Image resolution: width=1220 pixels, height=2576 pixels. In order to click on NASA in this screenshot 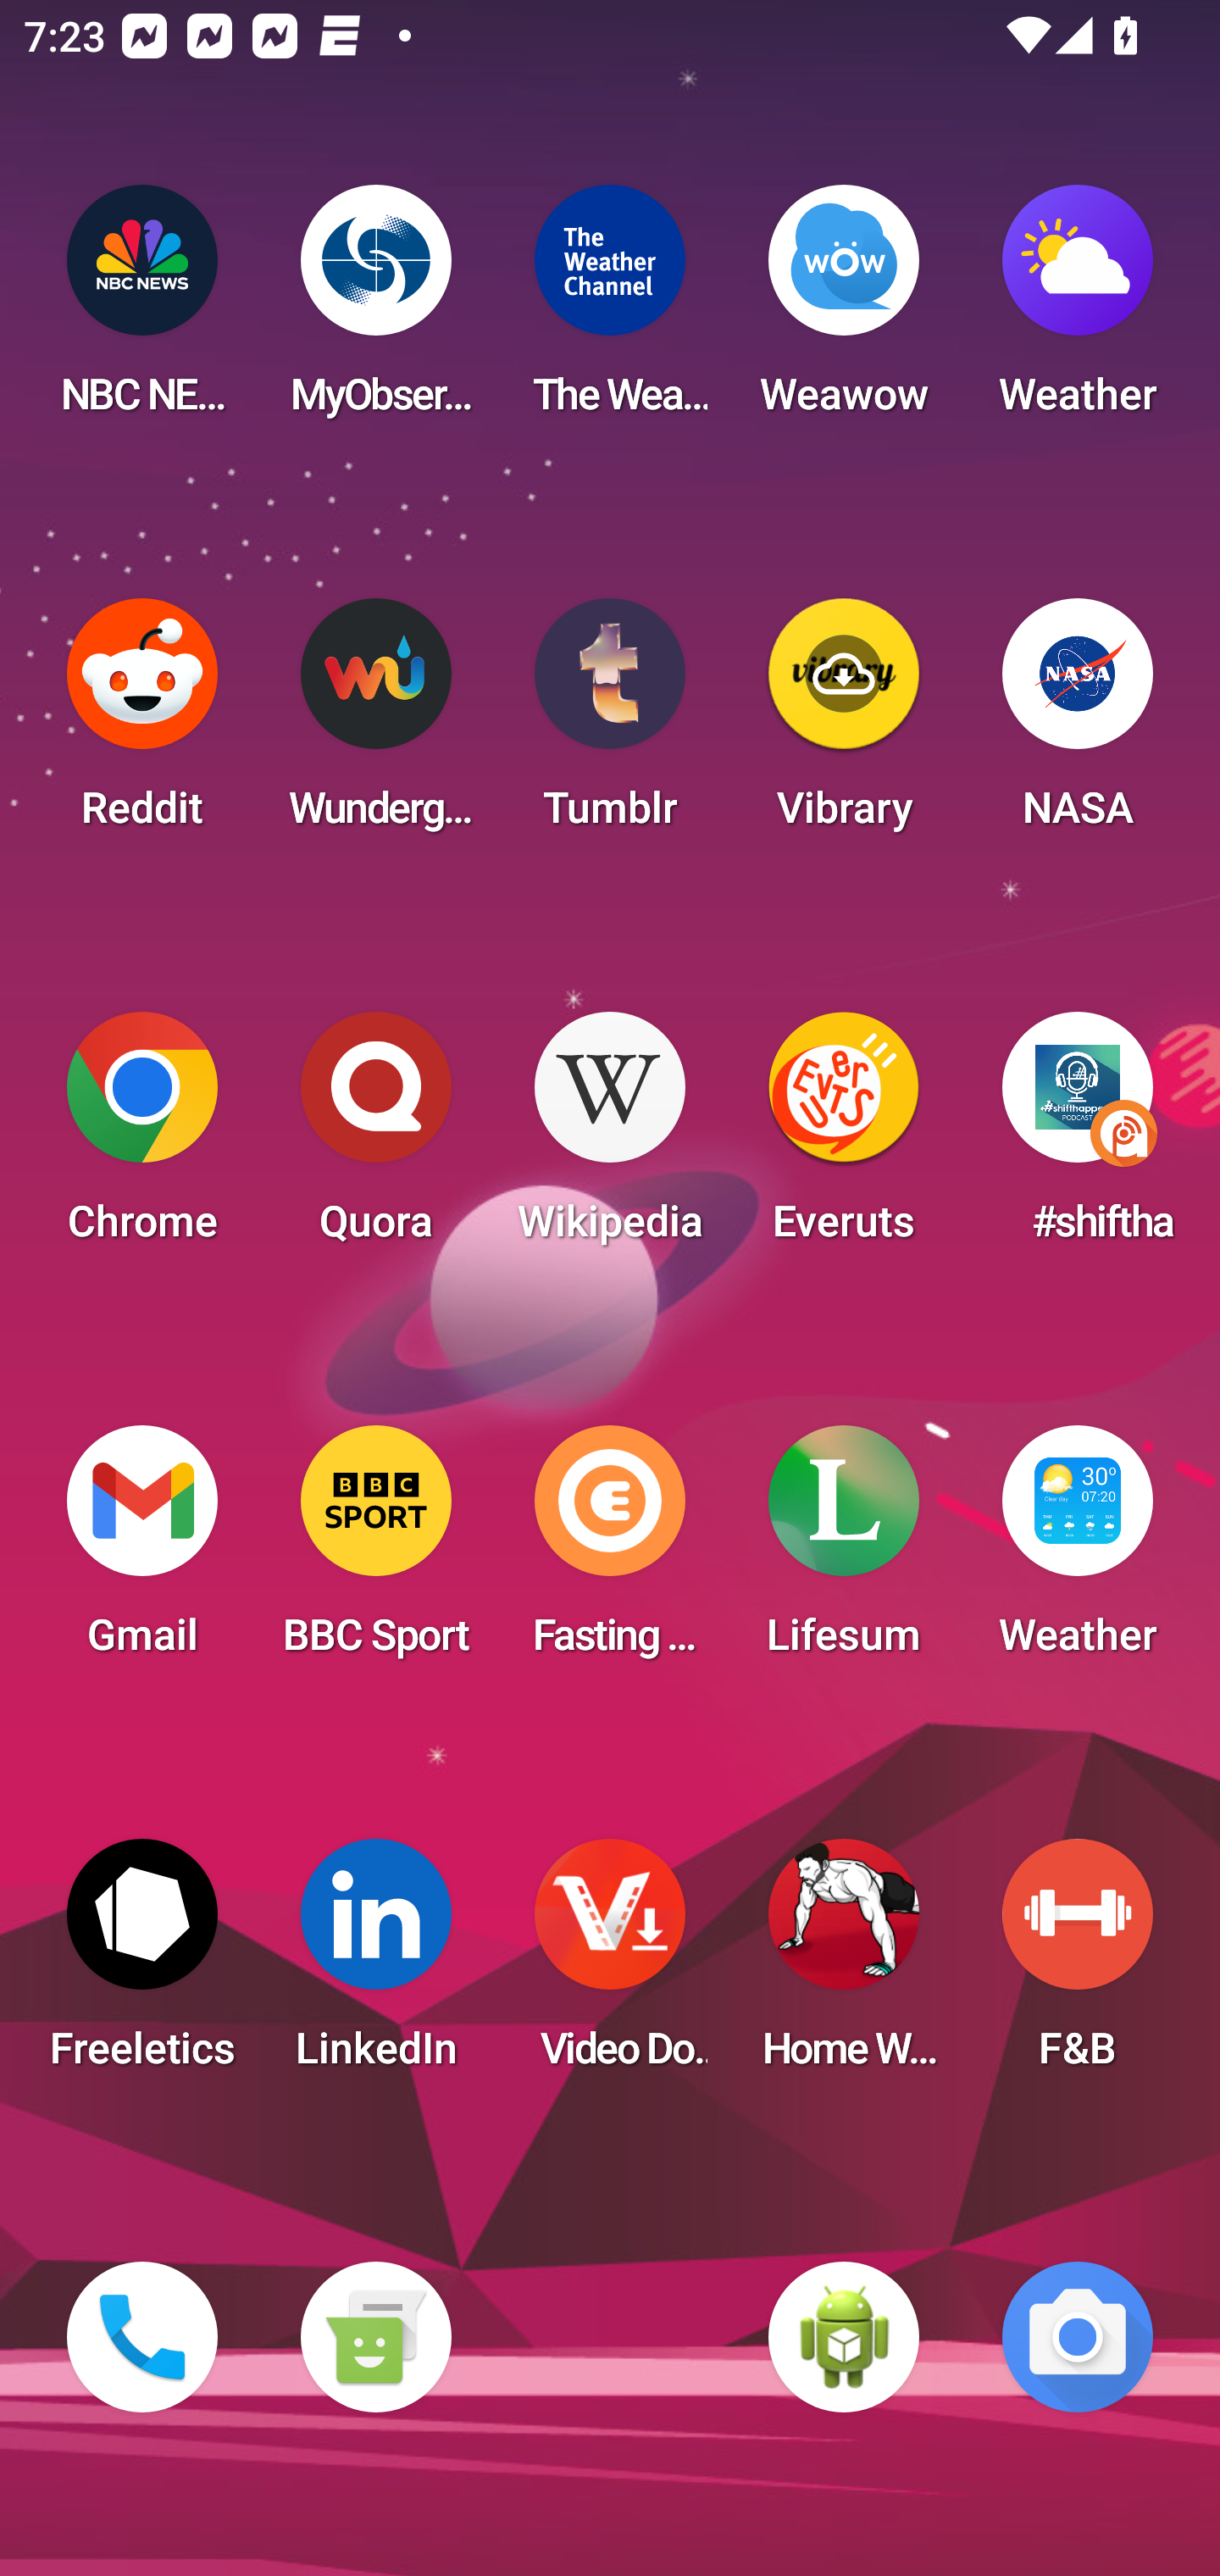, I will do `click(1078, 724)`.